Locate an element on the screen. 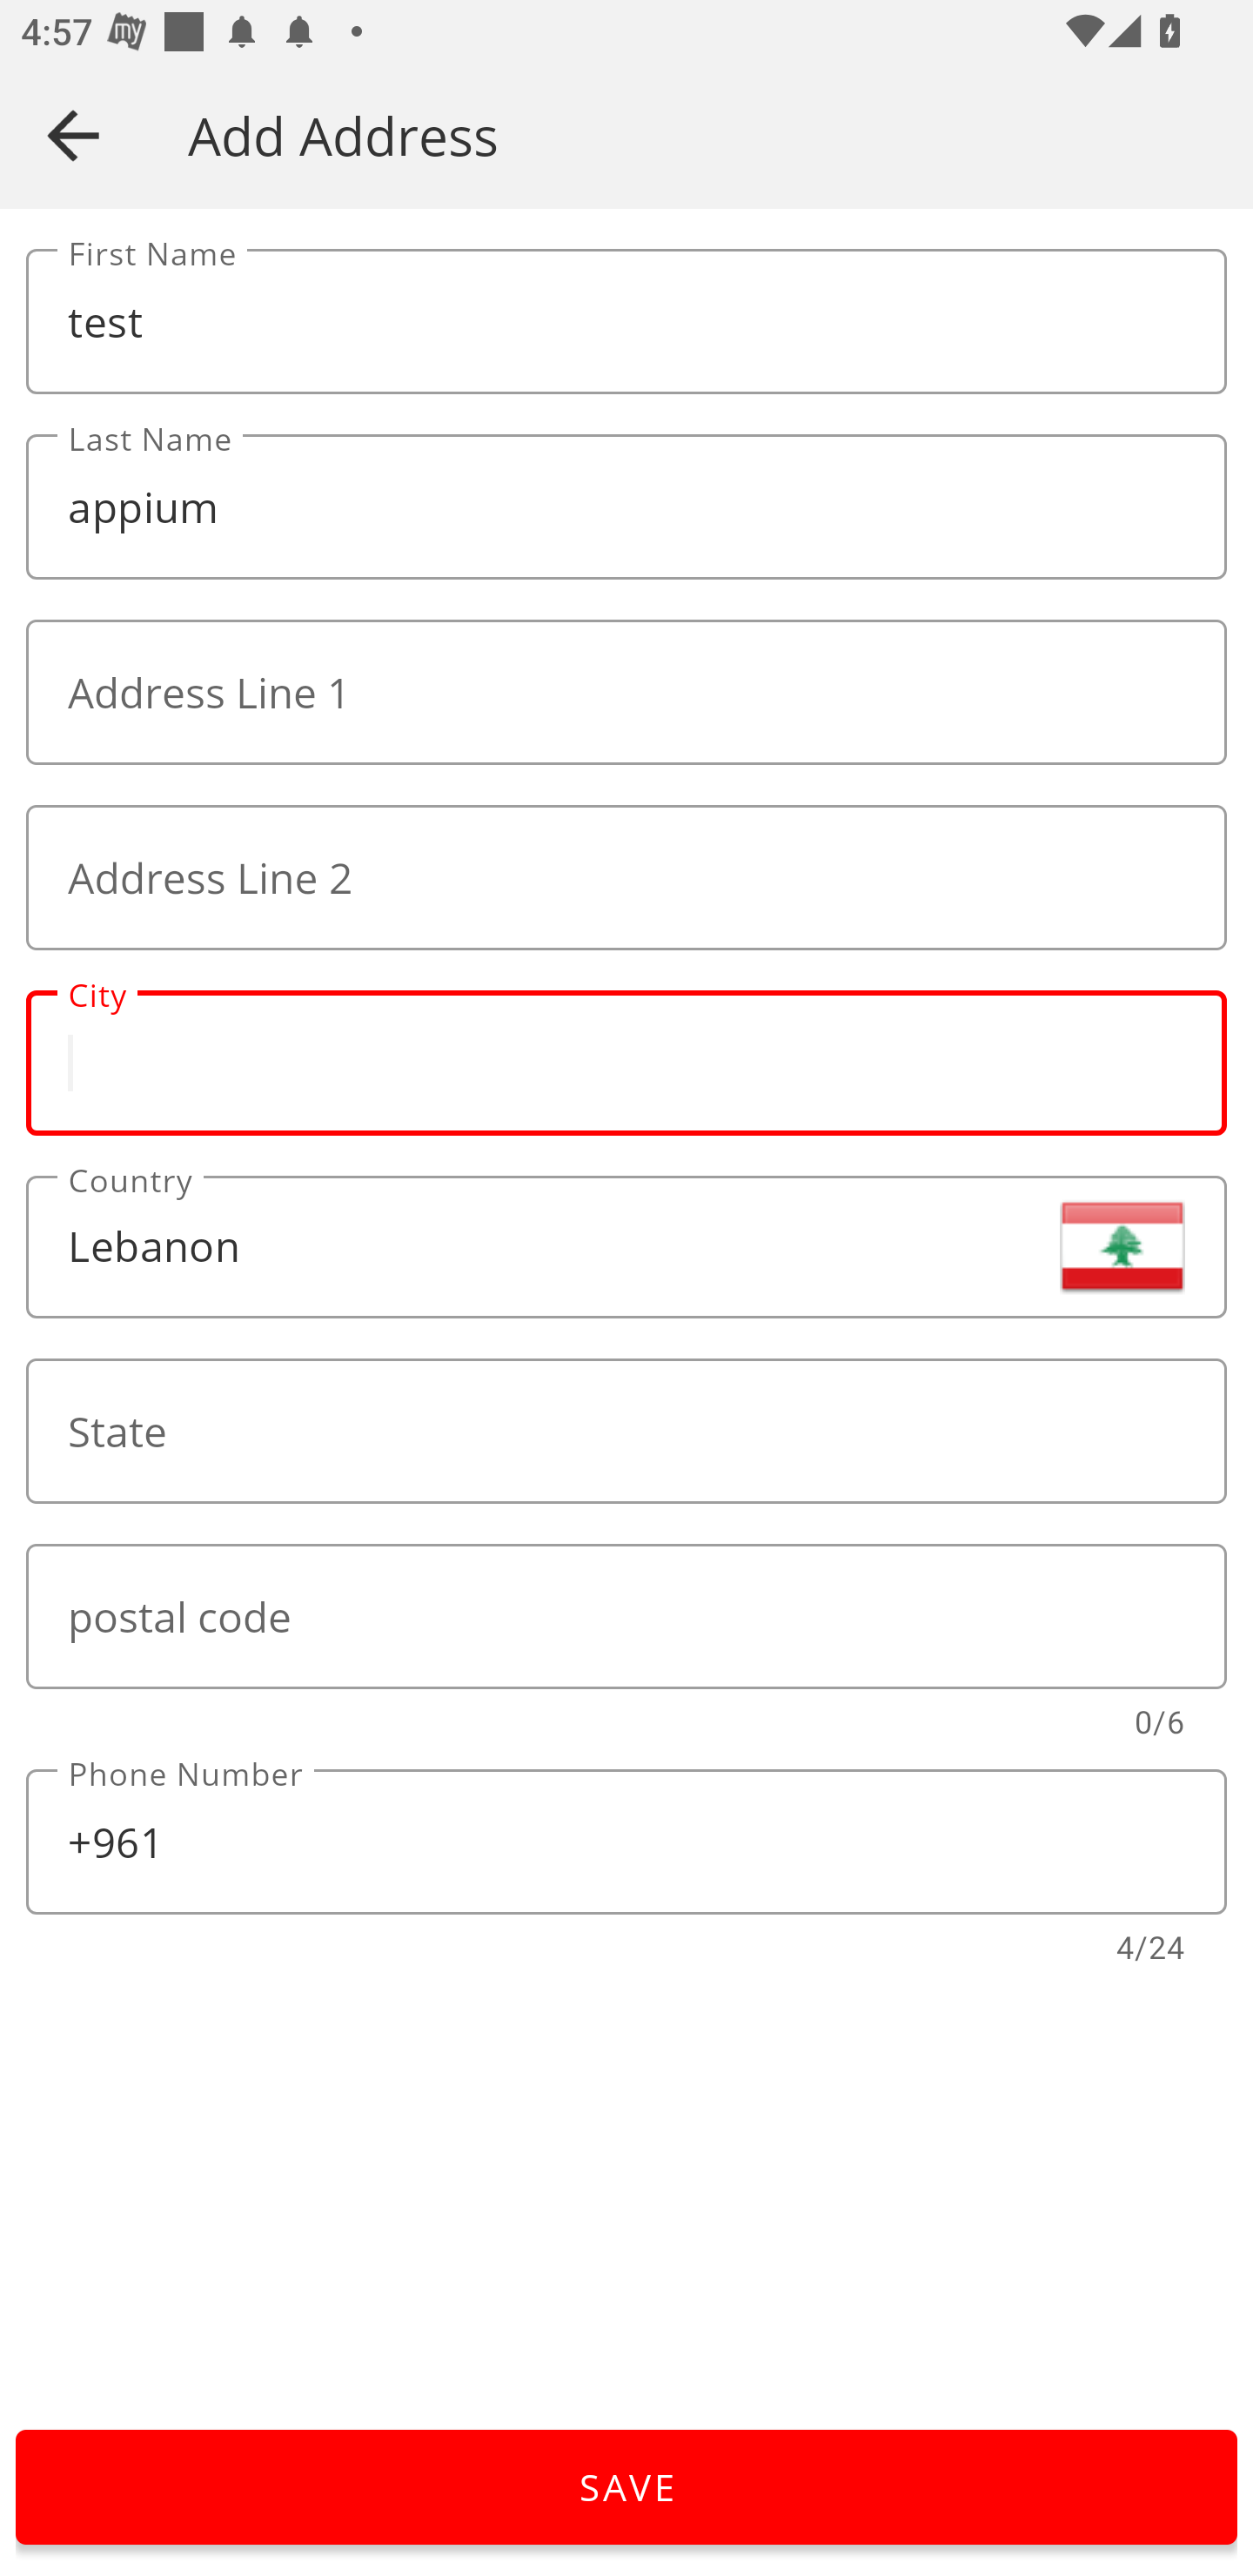 This screenshot has height=2576, width=1253. appium is located at coordinates (626, 507).